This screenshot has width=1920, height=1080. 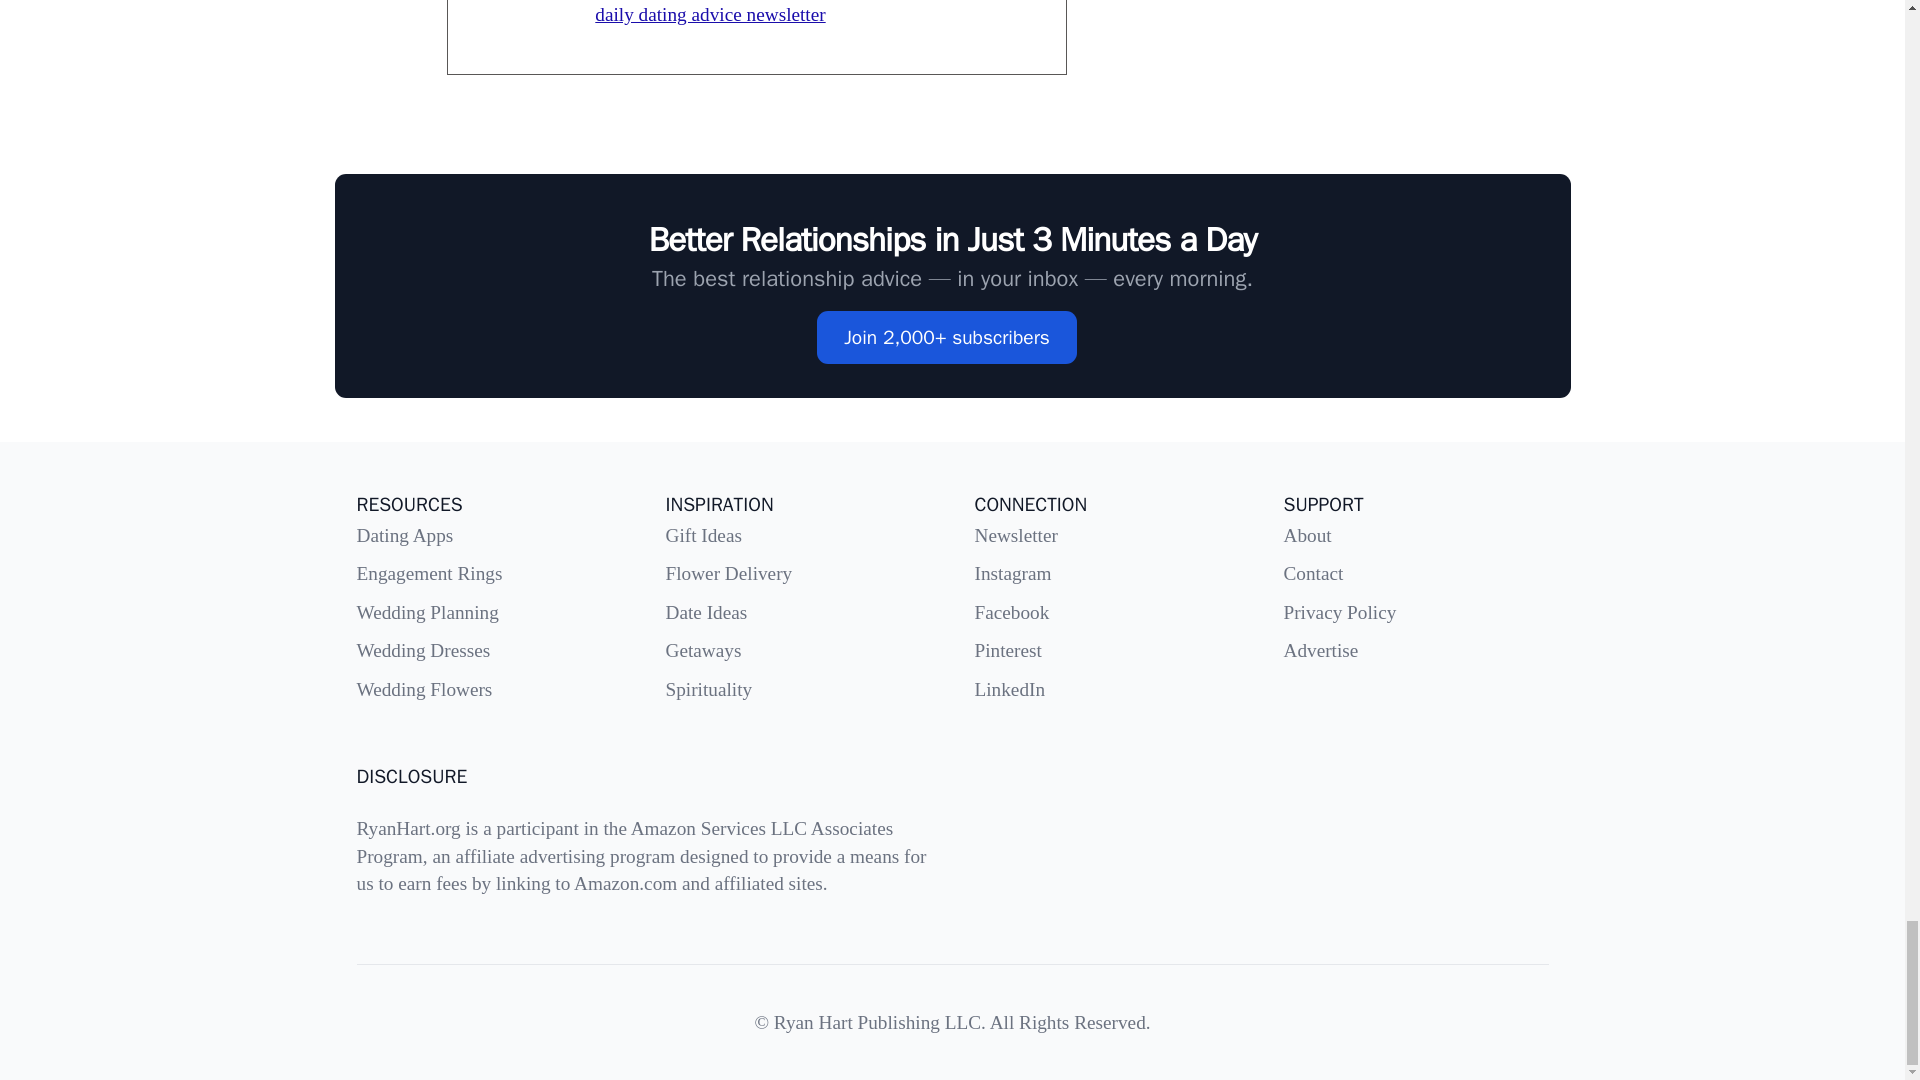 I want to click on Wedding Flowers, so click(x=423, y=689).